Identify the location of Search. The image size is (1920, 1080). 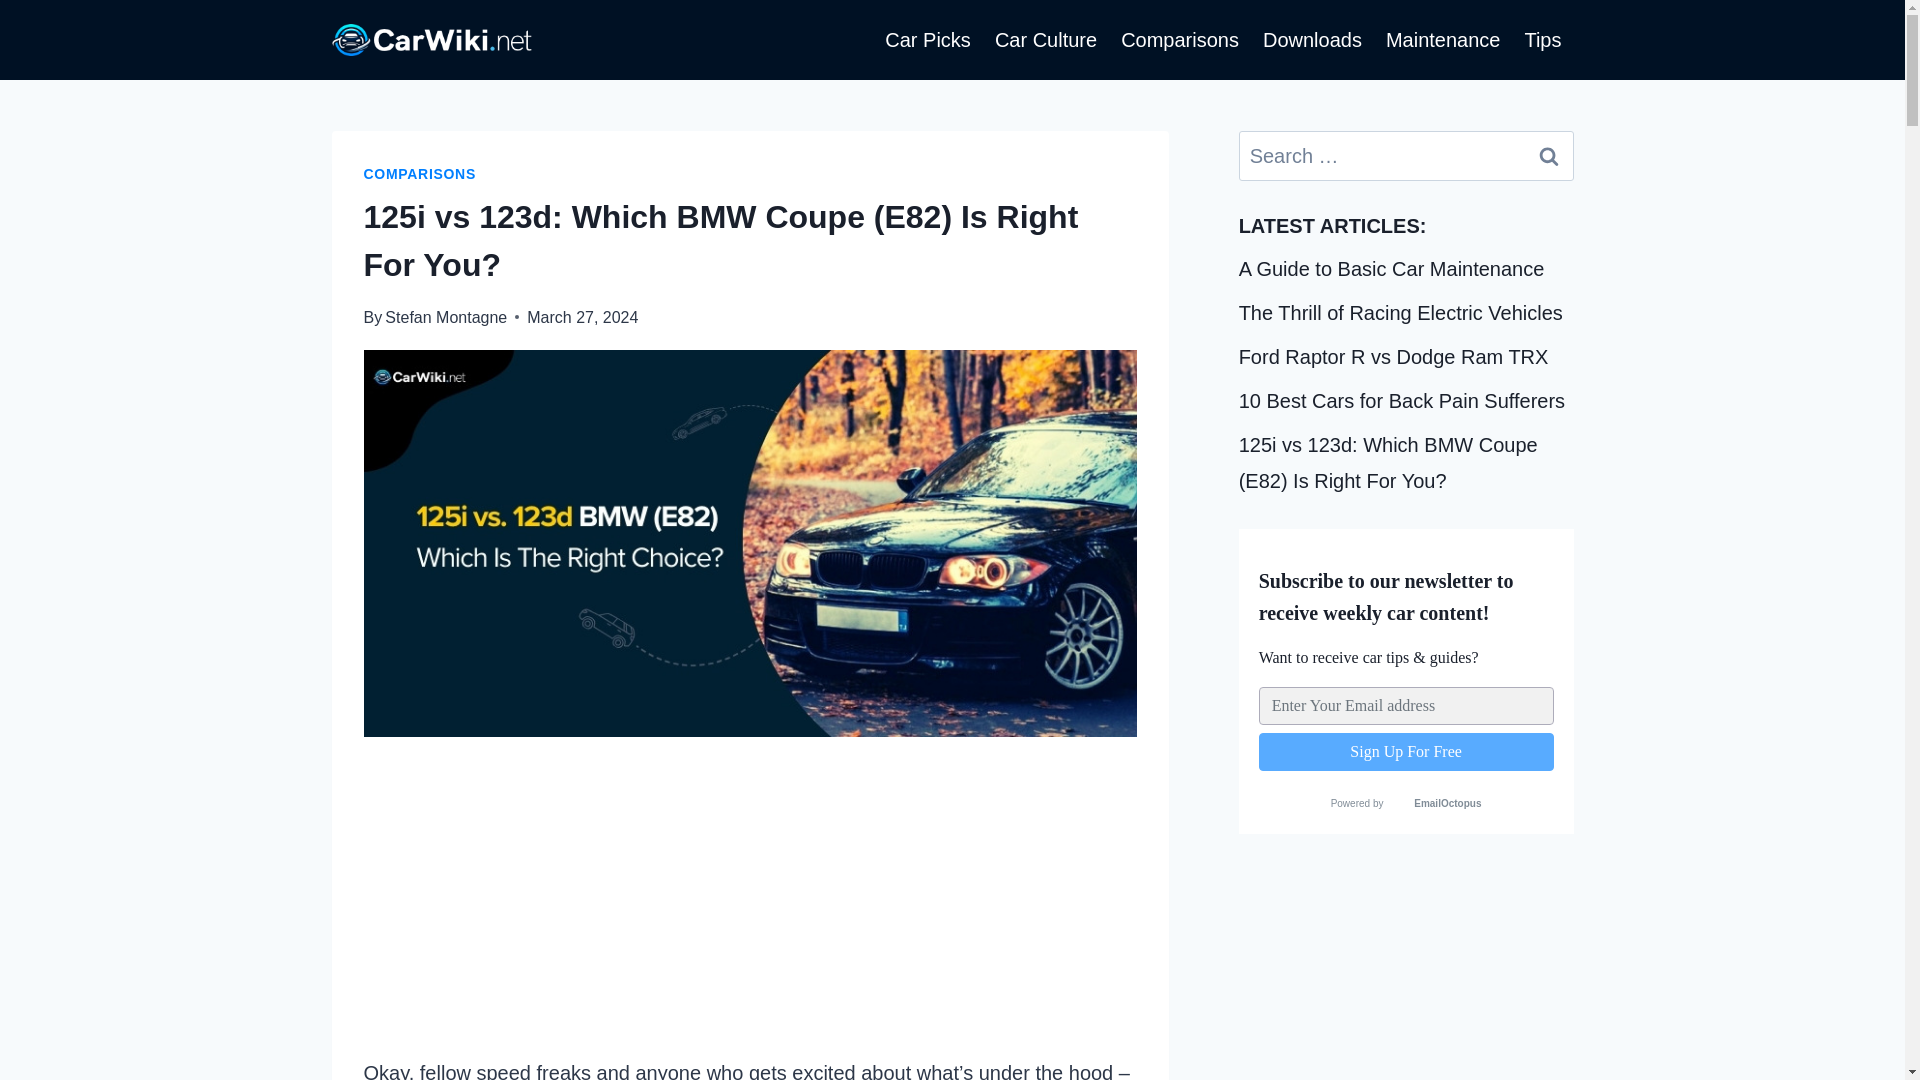
(1549, 156).